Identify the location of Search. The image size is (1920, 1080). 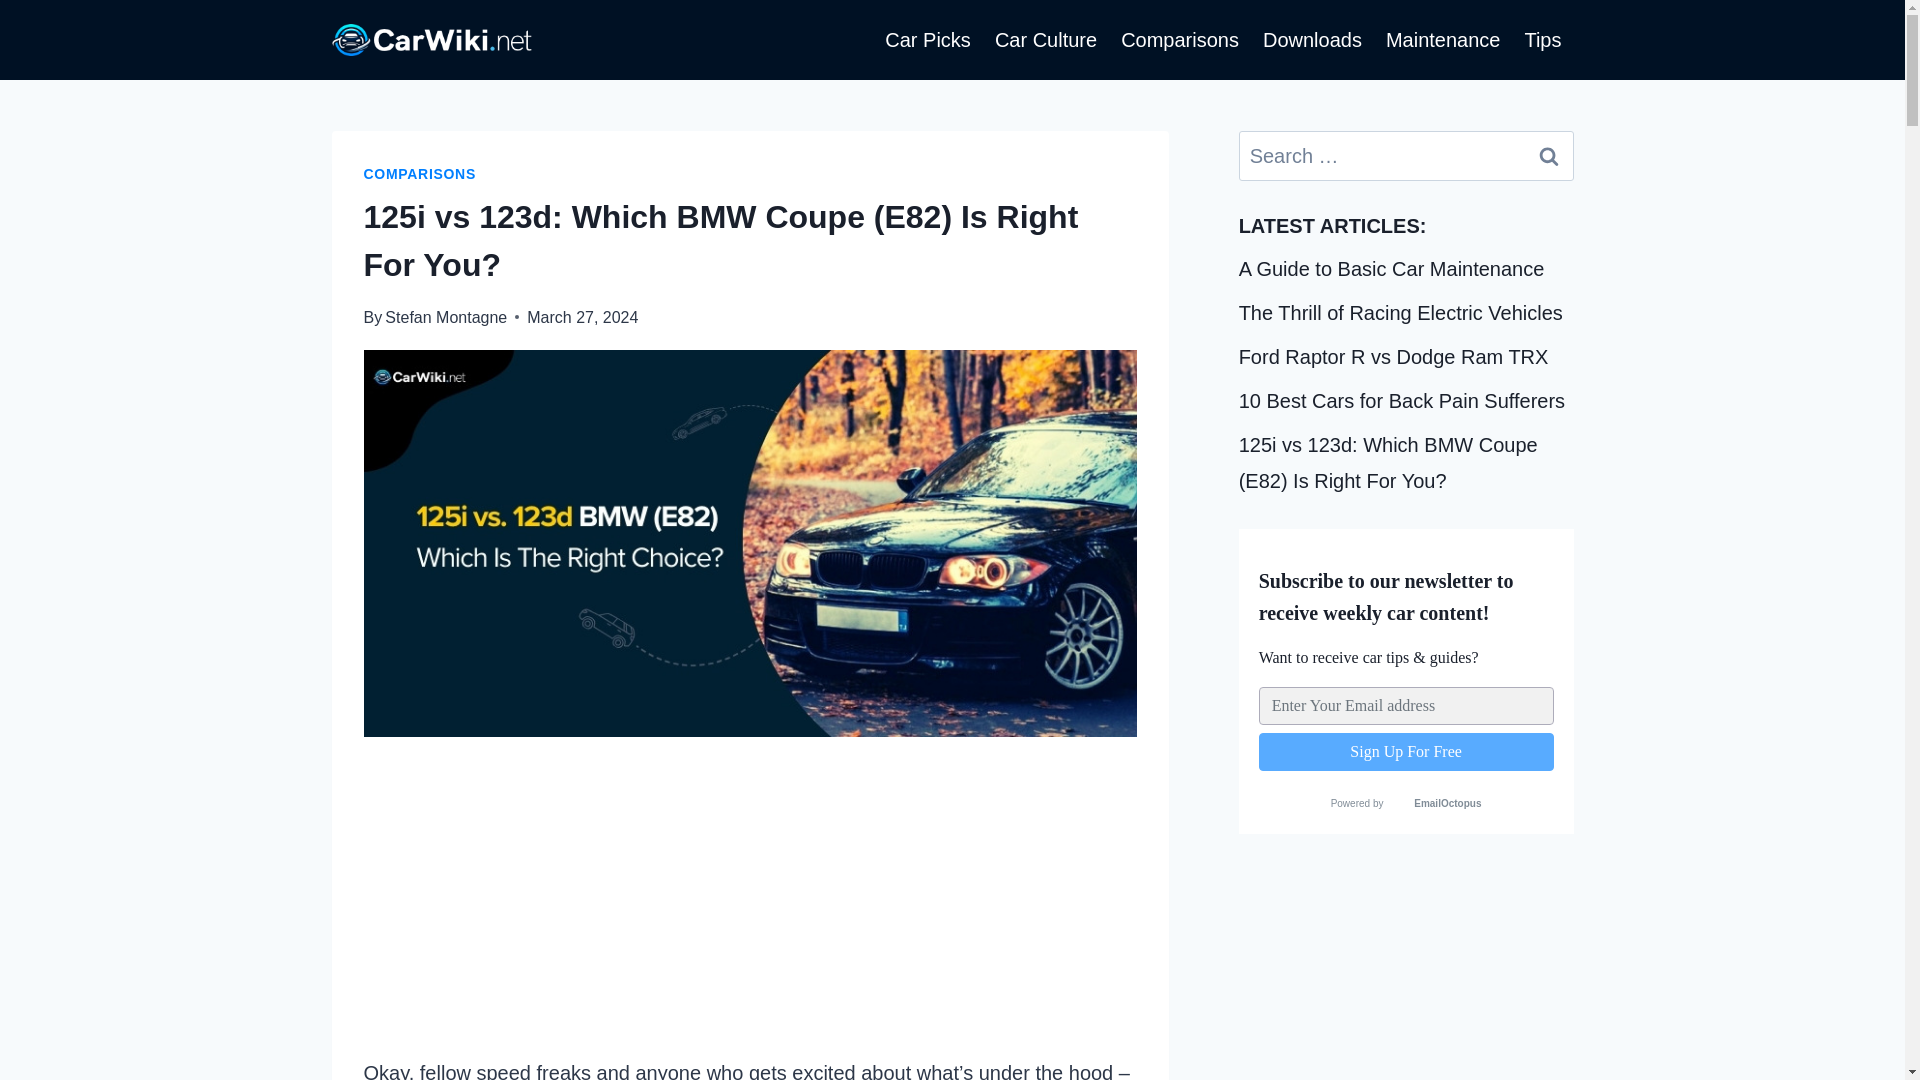
(1549, 156).